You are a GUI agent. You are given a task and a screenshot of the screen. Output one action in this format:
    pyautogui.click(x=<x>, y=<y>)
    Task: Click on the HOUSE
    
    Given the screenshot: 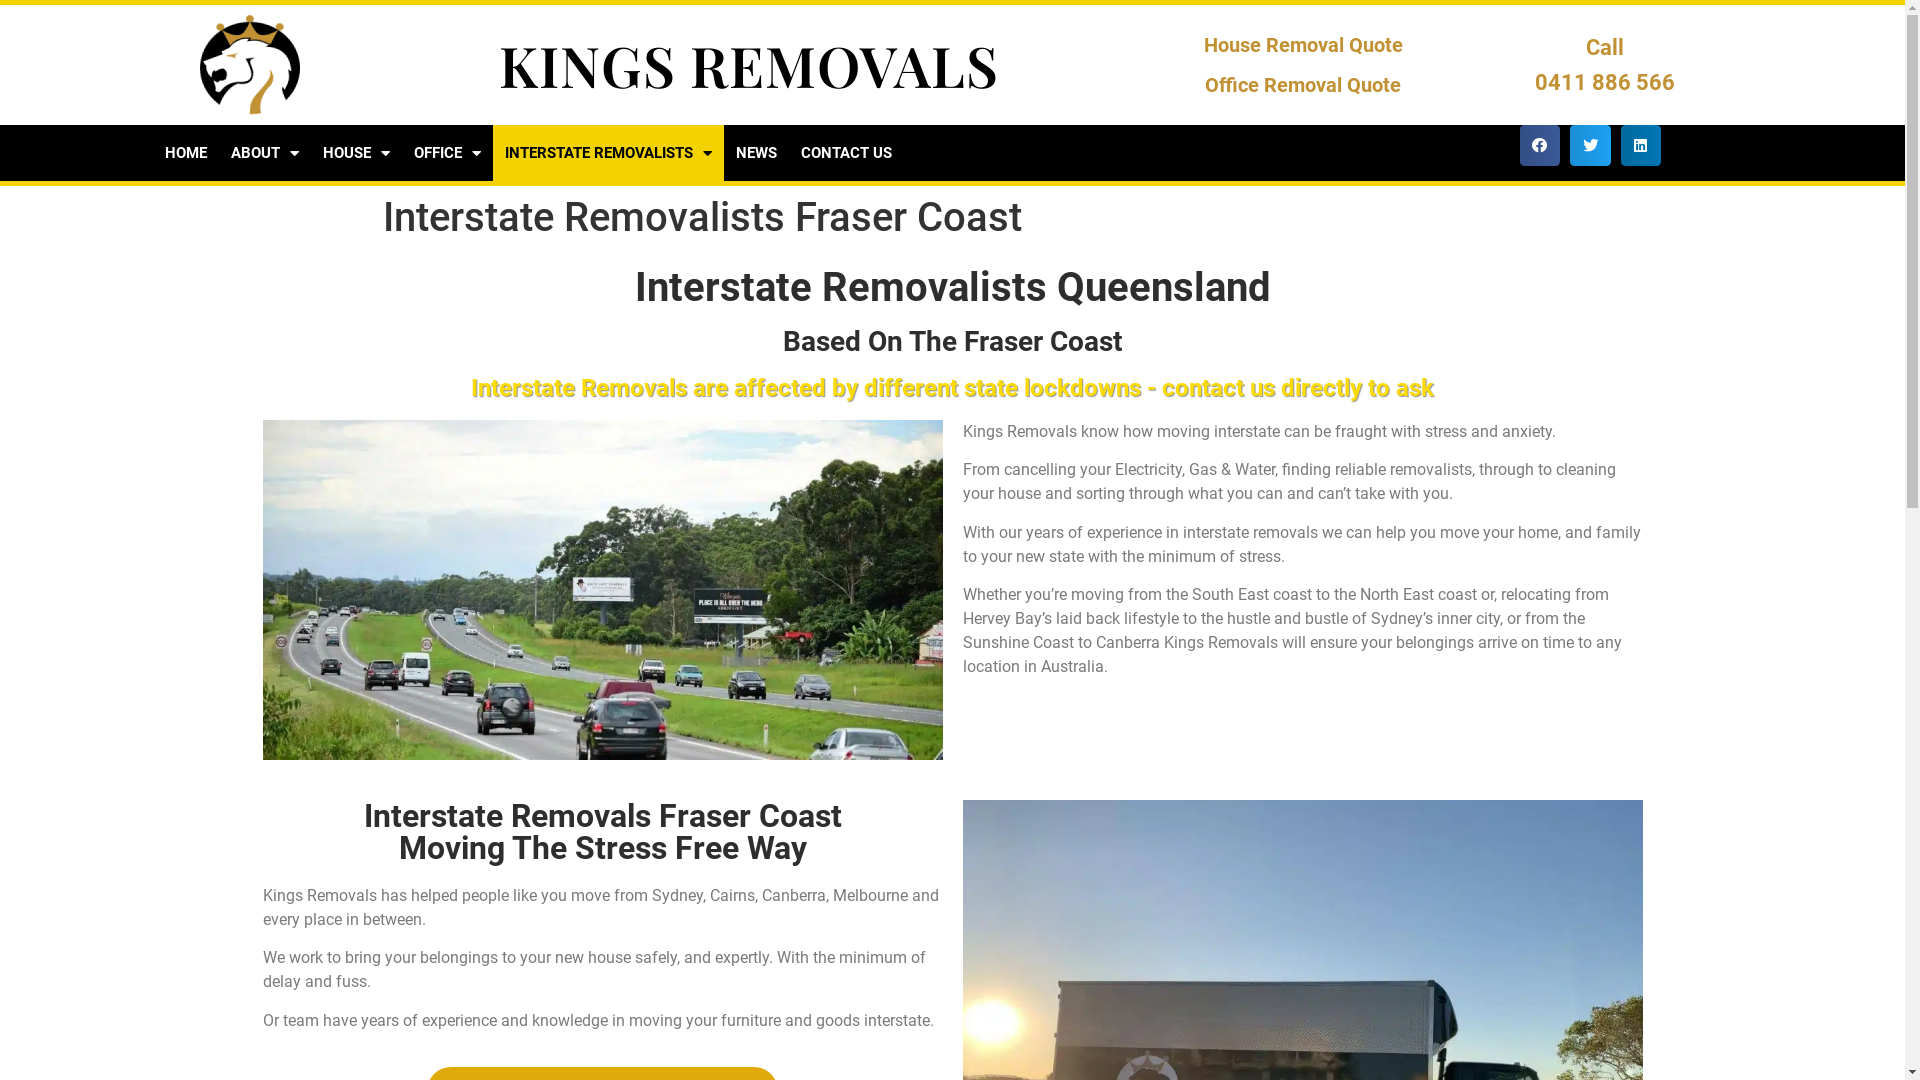 What is the action you would take?
    pyautogui.click(x=356, y=153)
    